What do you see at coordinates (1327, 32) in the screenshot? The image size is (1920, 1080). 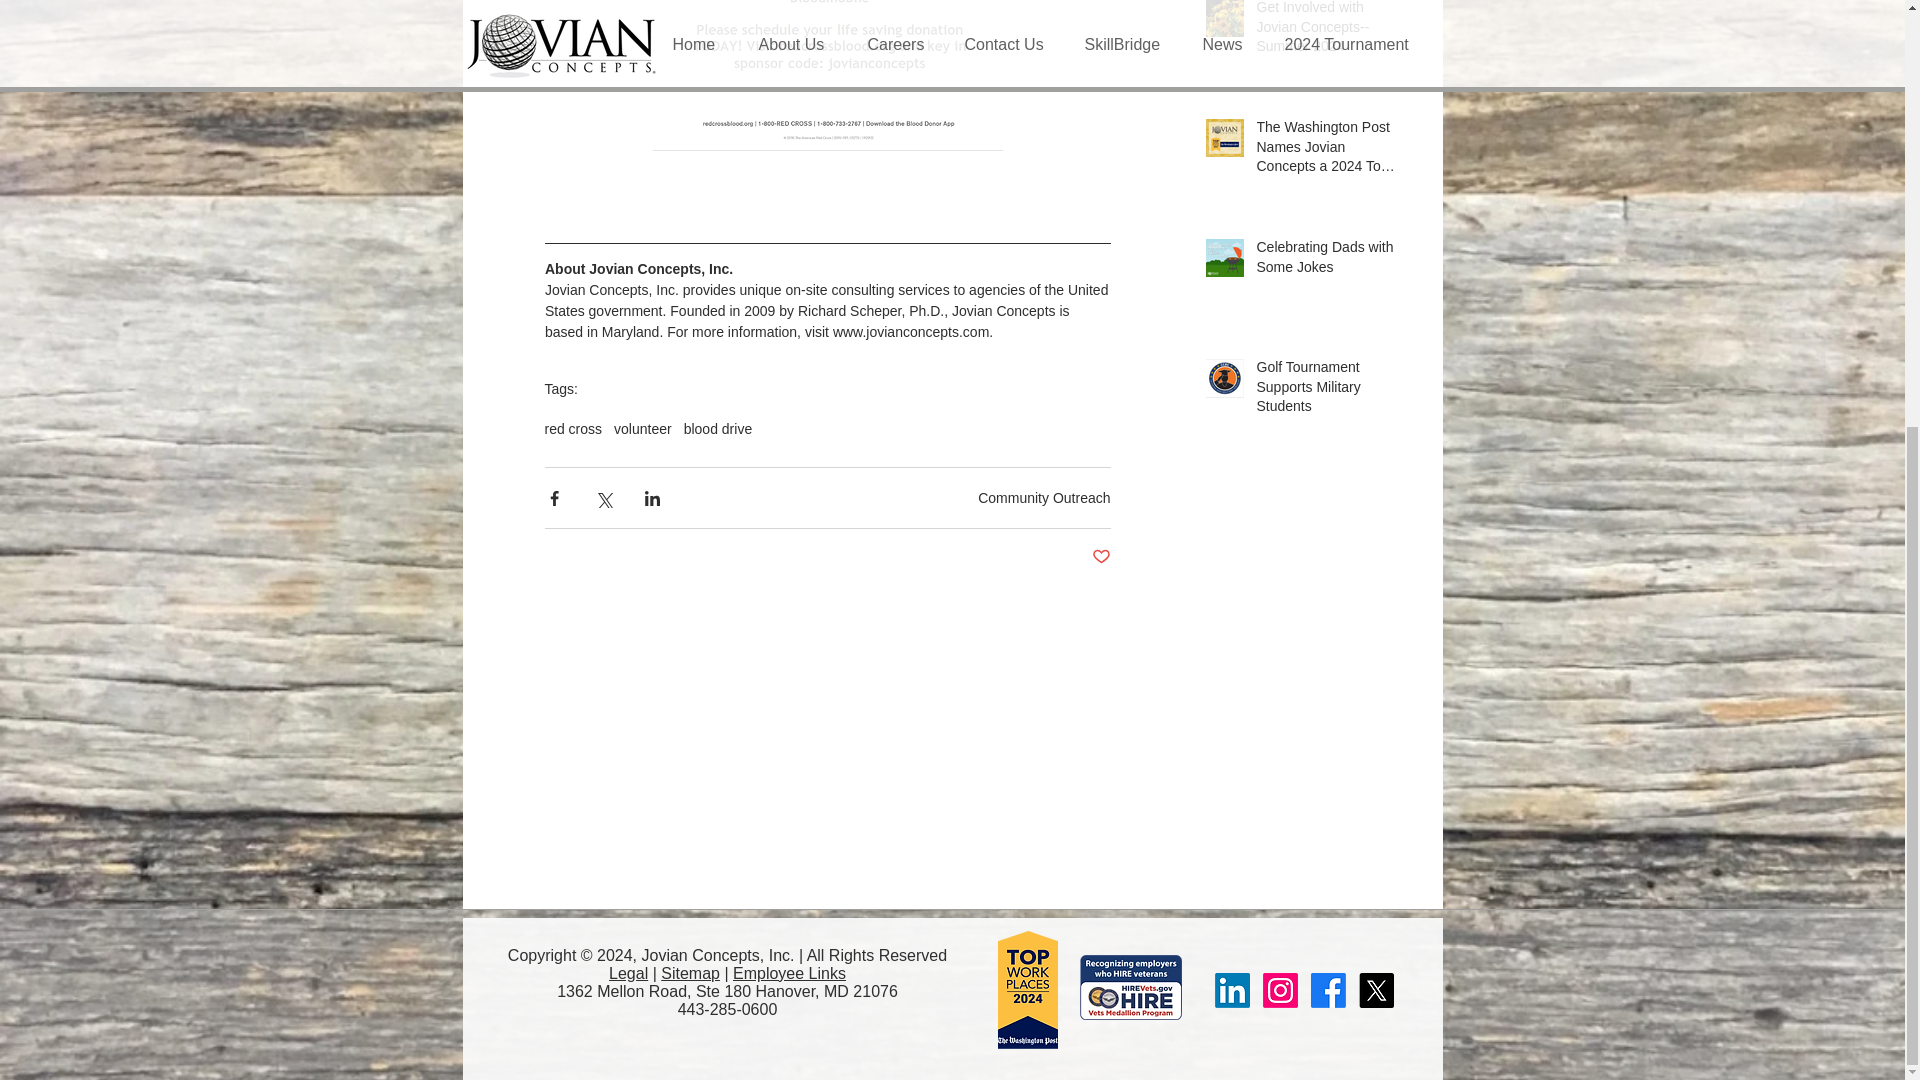 I see `Get Involved with Jovian Concepts-- Summer 2024` at bounding box center [1327, 32].